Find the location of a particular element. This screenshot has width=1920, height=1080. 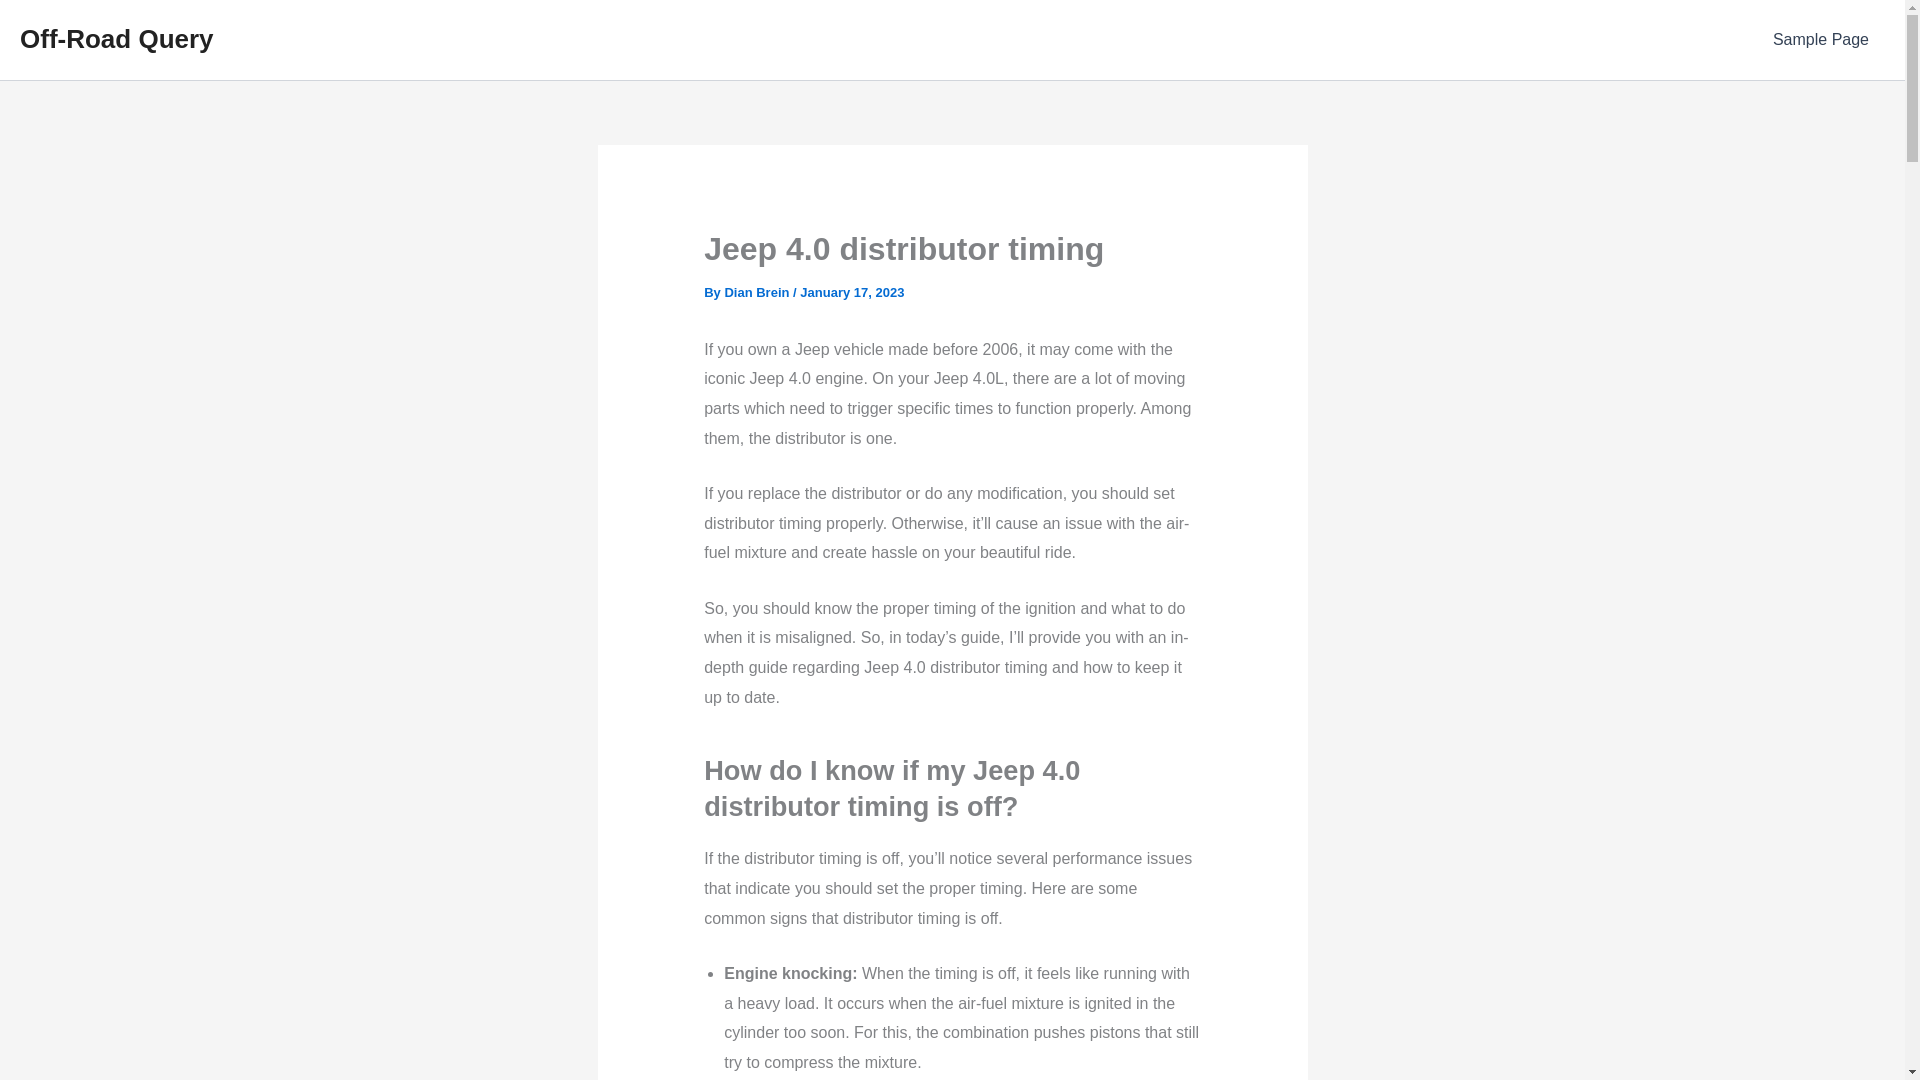

Off-Road Query is located at coordinates (116, 38).